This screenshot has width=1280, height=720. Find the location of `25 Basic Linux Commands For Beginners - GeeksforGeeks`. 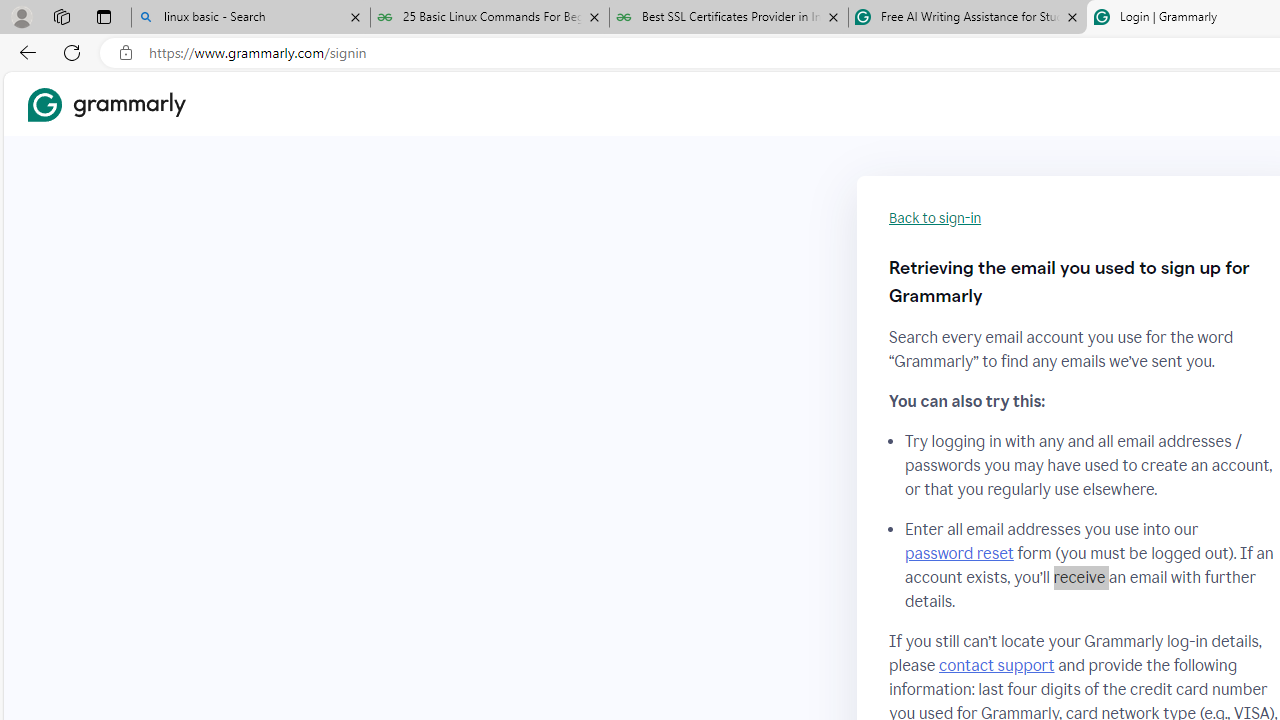

25 Basic Linux Commands For Beginners - GeeksforGeeks is located at coordinates (490, 18).